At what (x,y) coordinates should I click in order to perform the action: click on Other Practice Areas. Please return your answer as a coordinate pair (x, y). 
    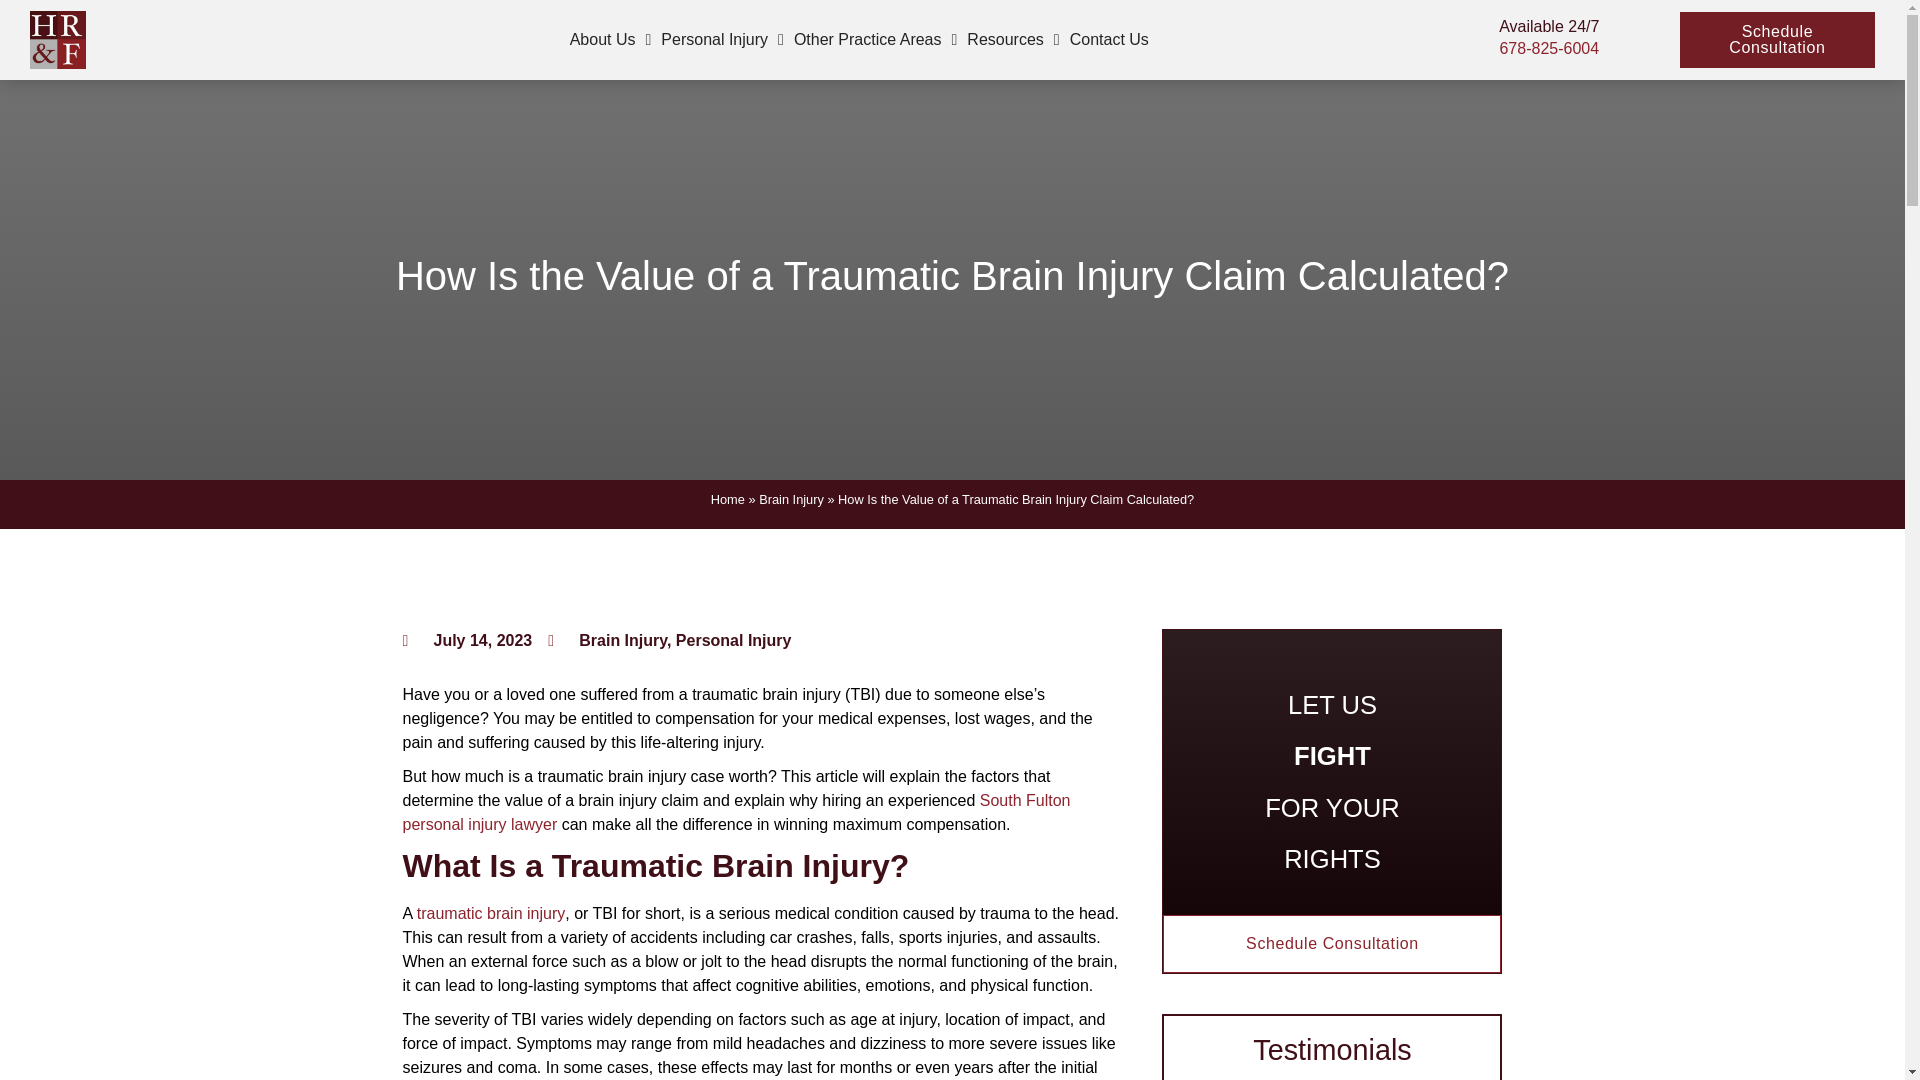
    Looking at the image, I should click on (875, 40).